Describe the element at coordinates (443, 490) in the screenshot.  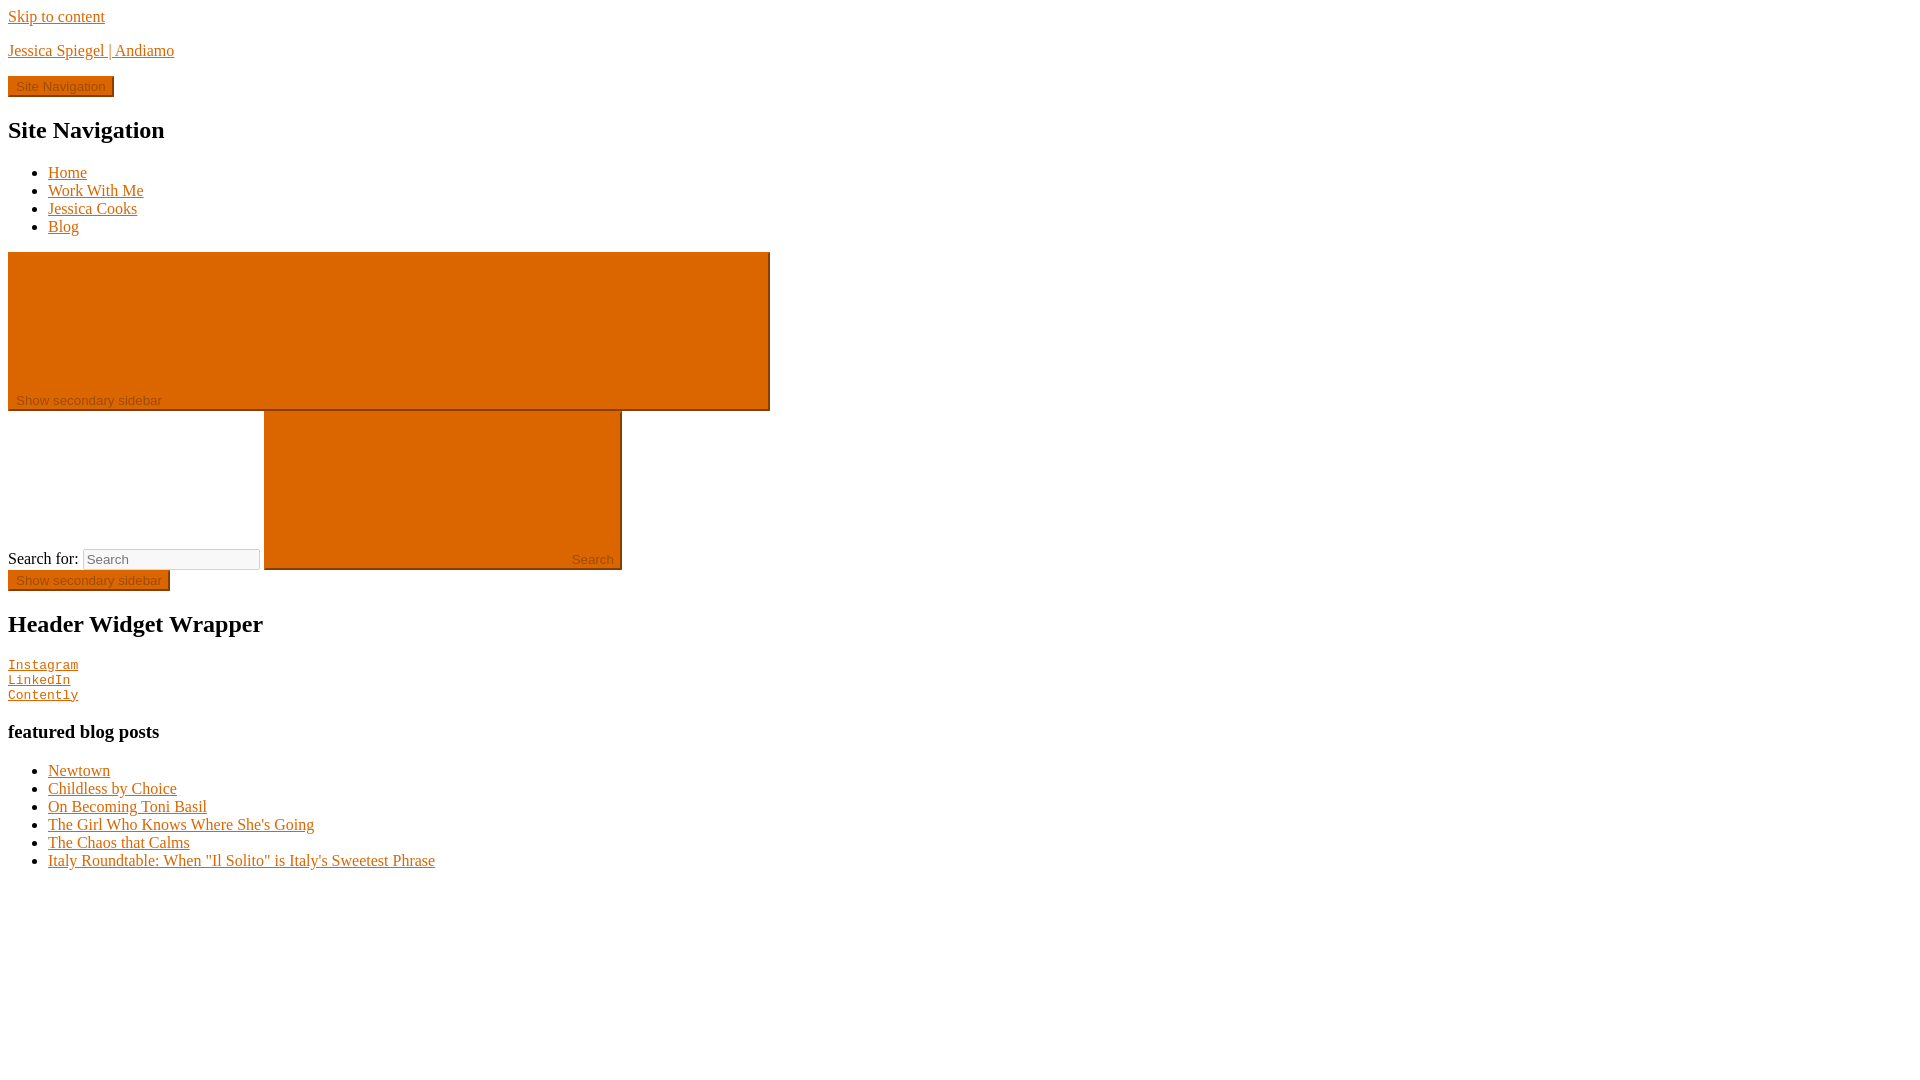
I see `Search` at that location.